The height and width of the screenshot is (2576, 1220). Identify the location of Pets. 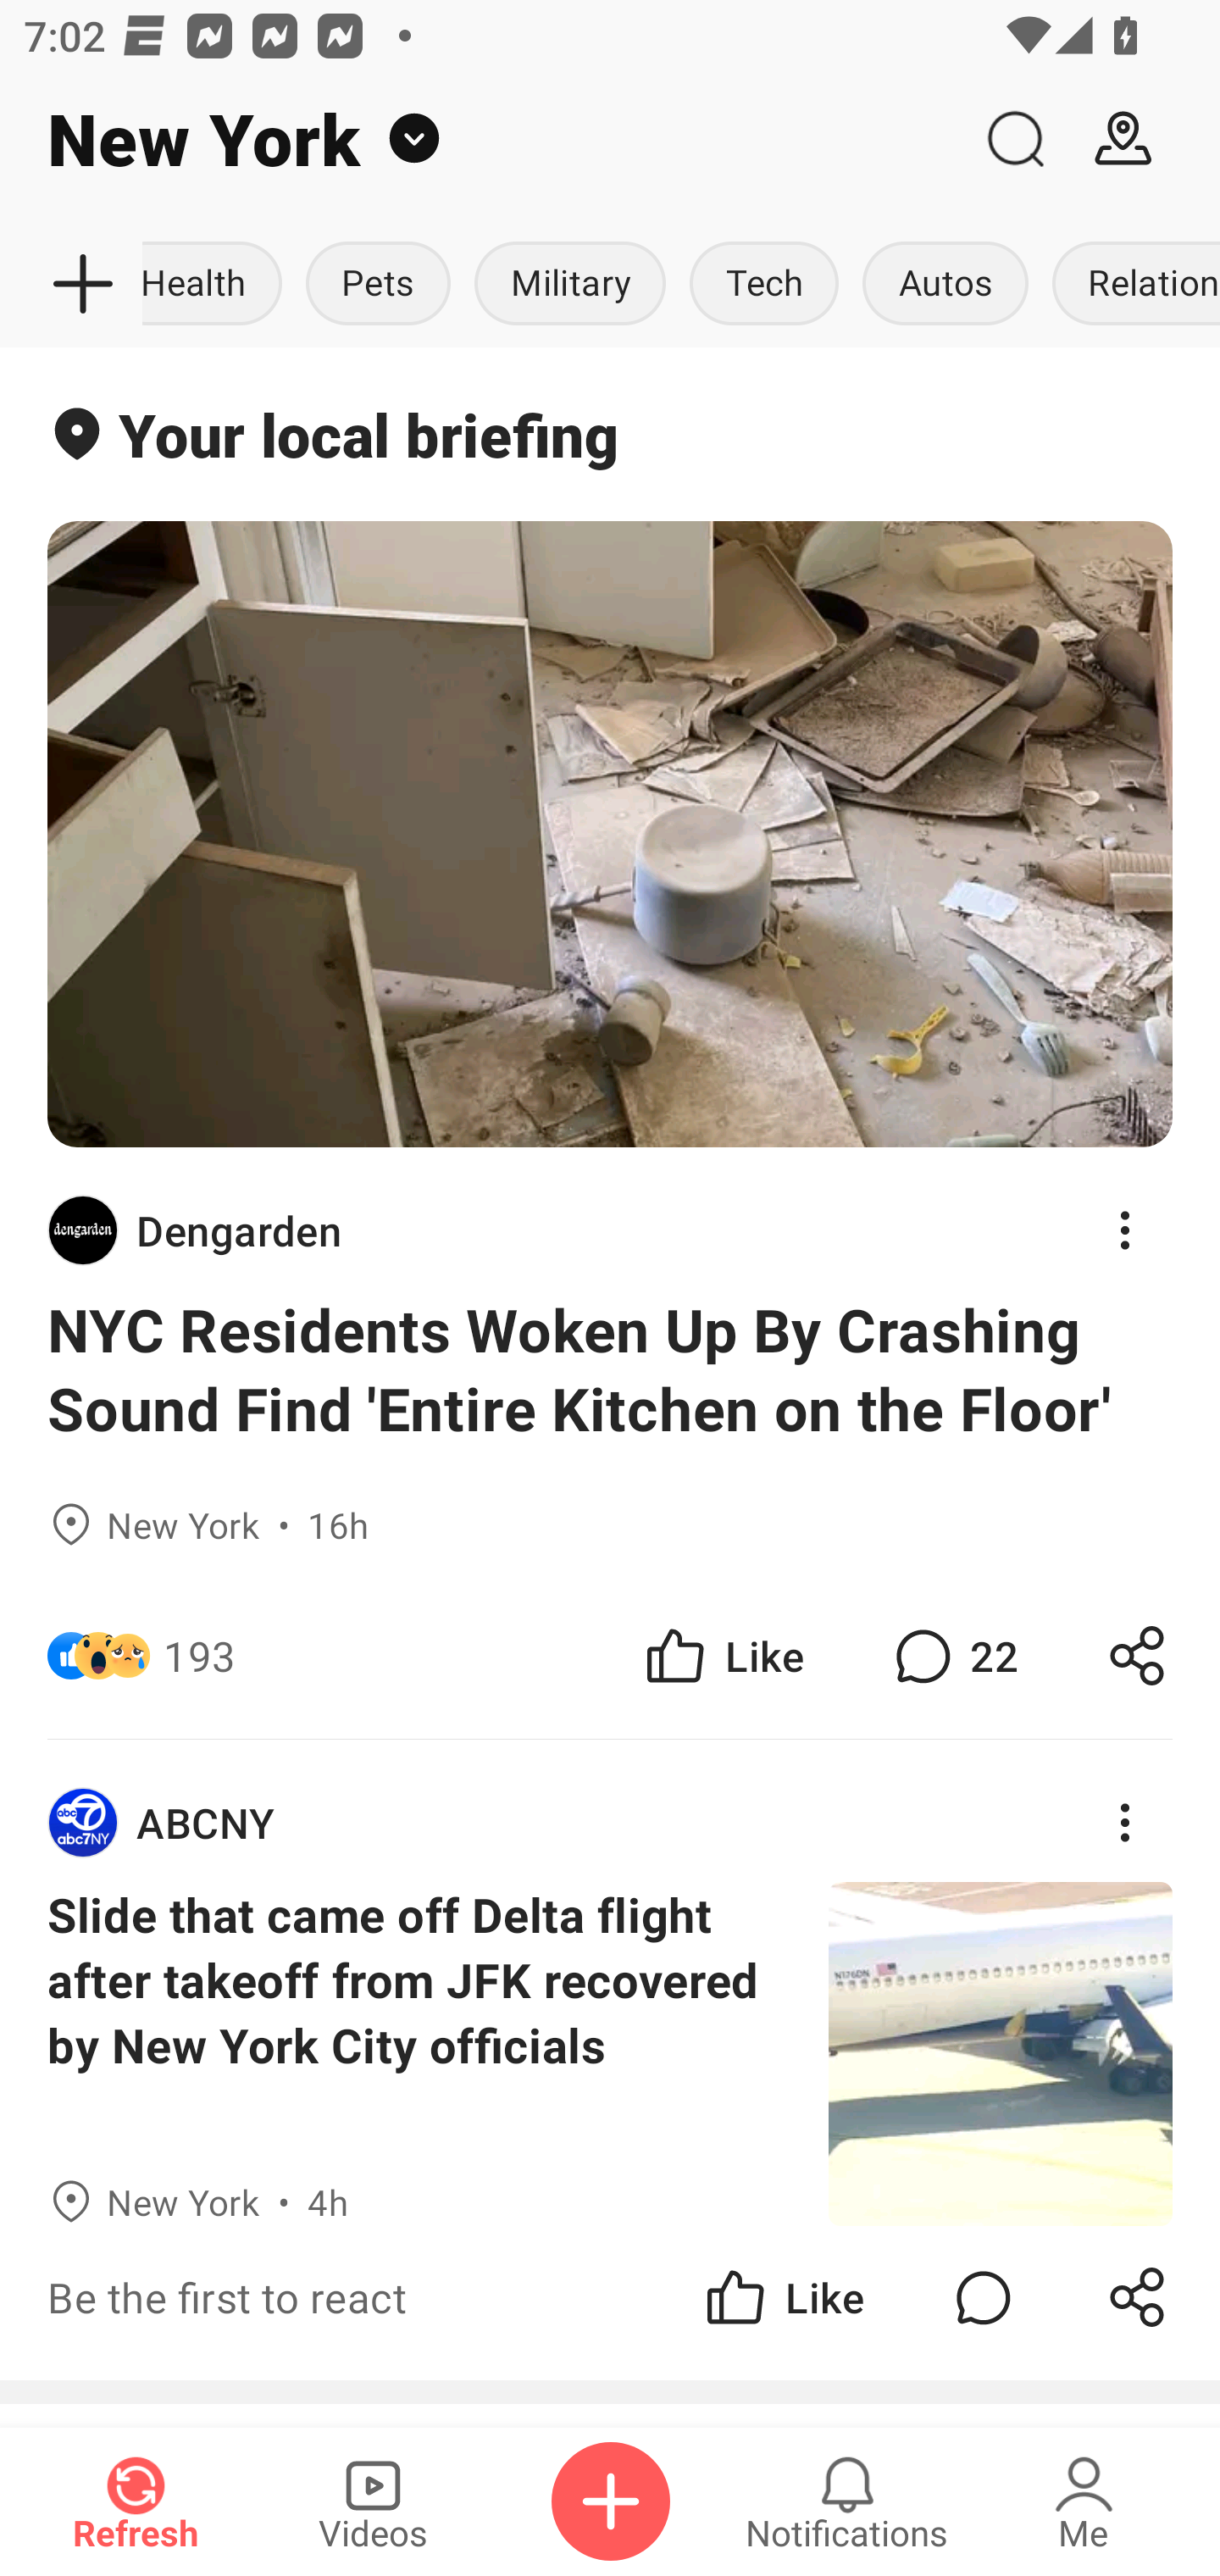
(378, 285).